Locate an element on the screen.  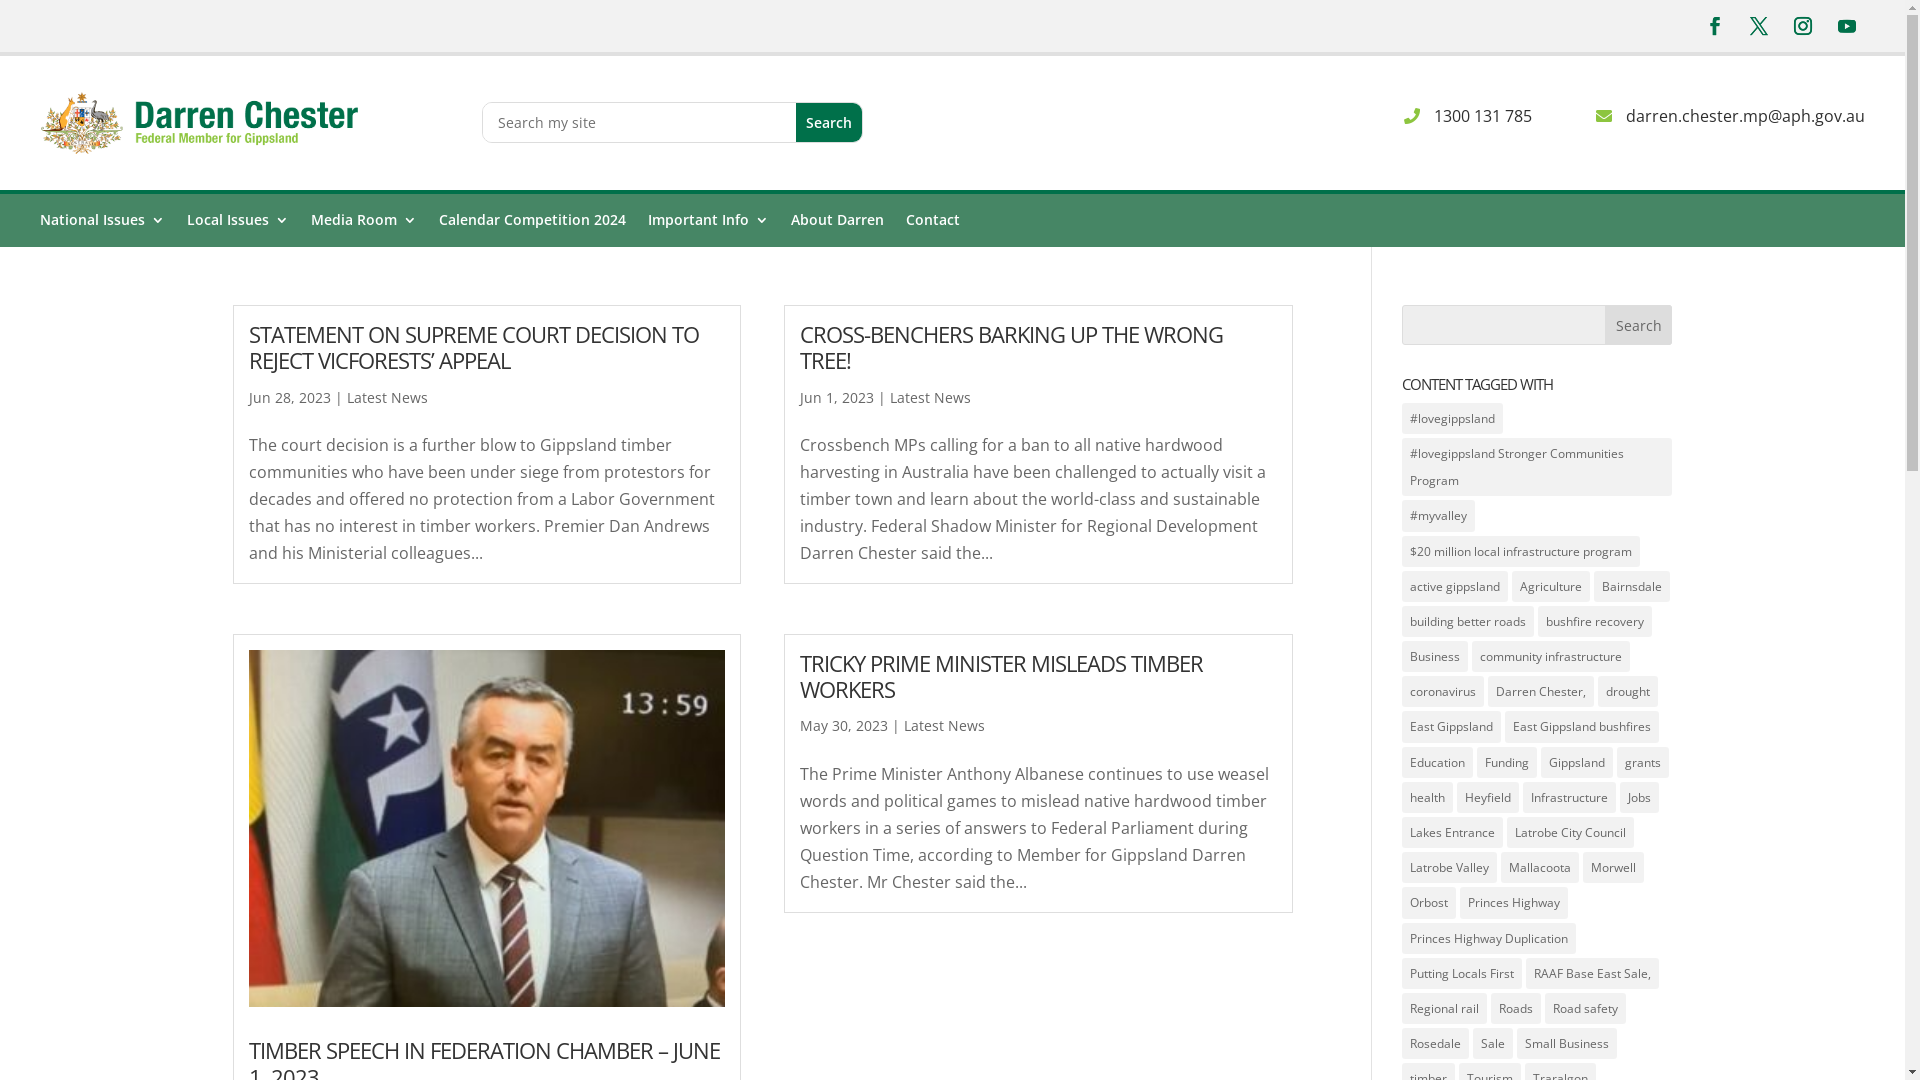
Heyfield is located at coordinates (1488, 798).